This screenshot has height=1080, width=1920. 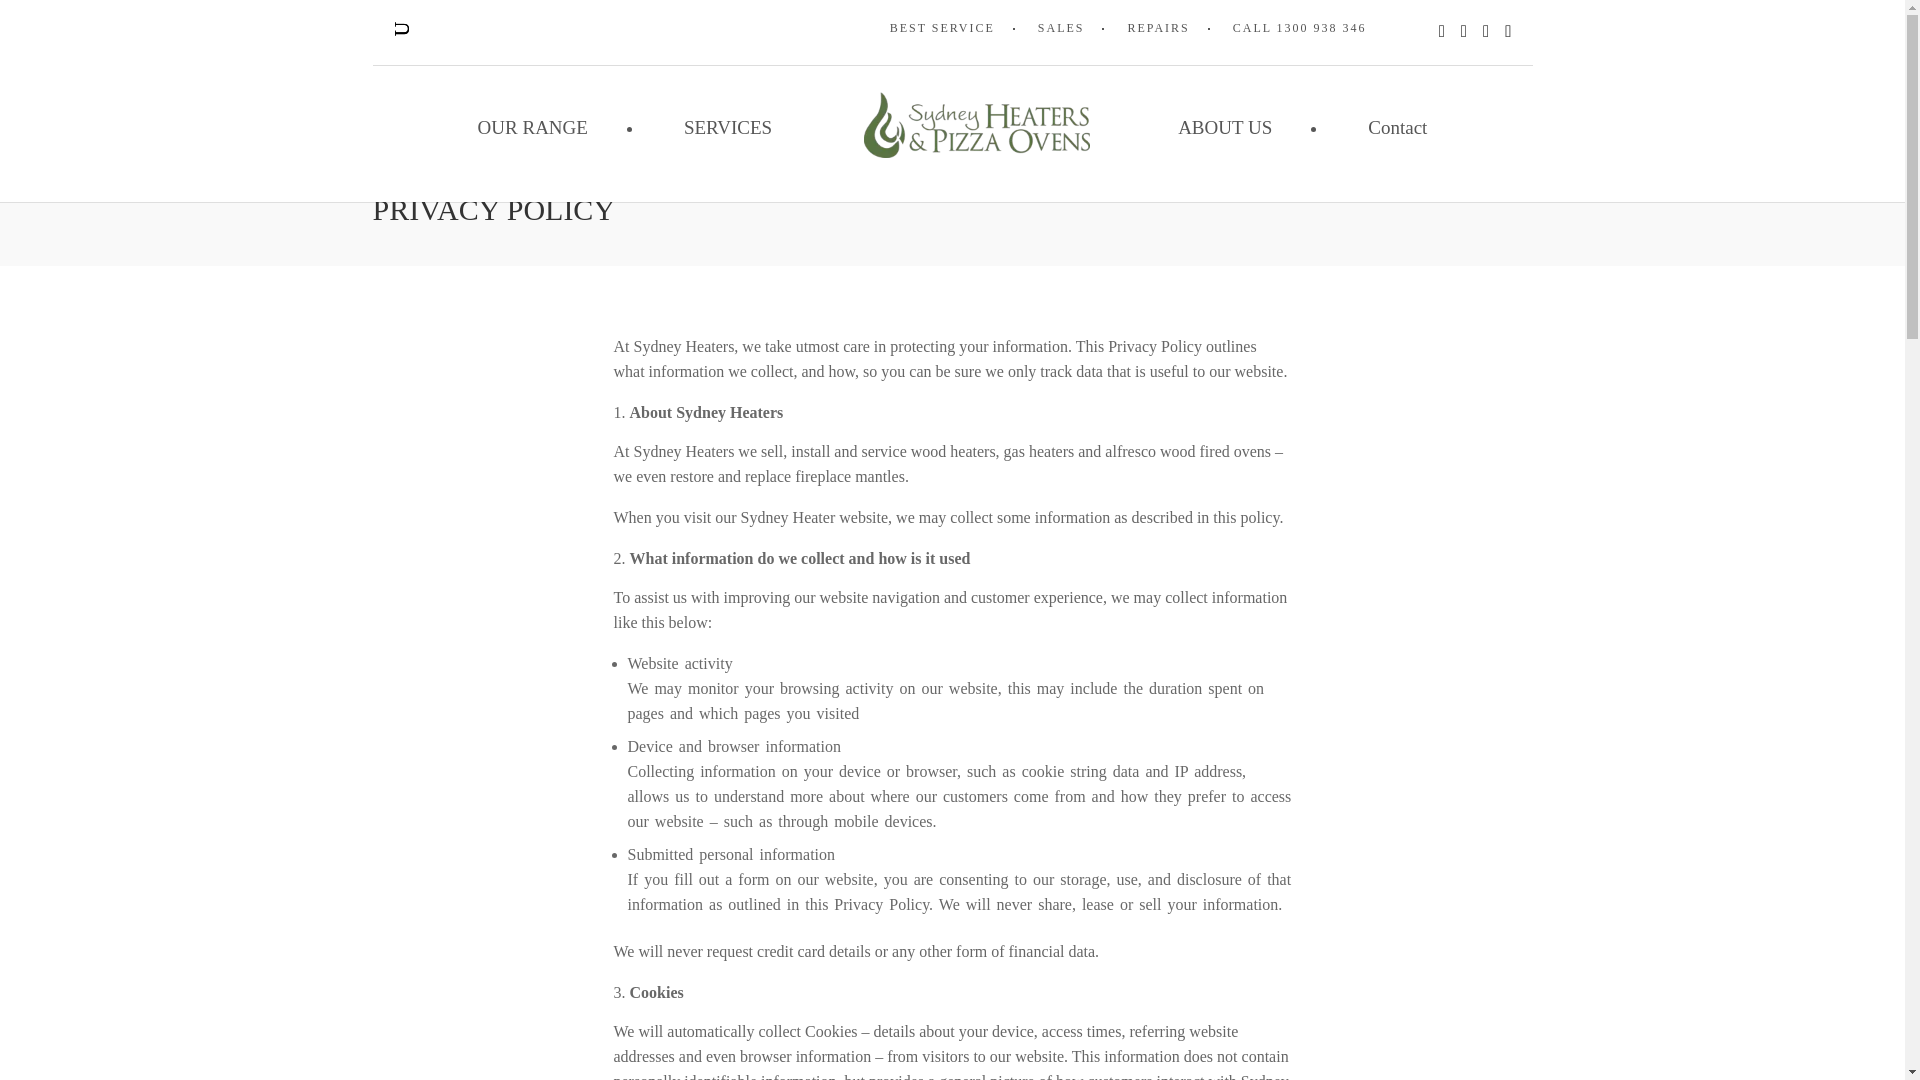 I want to click on OUR RANGE, so click(x=532, y=127).